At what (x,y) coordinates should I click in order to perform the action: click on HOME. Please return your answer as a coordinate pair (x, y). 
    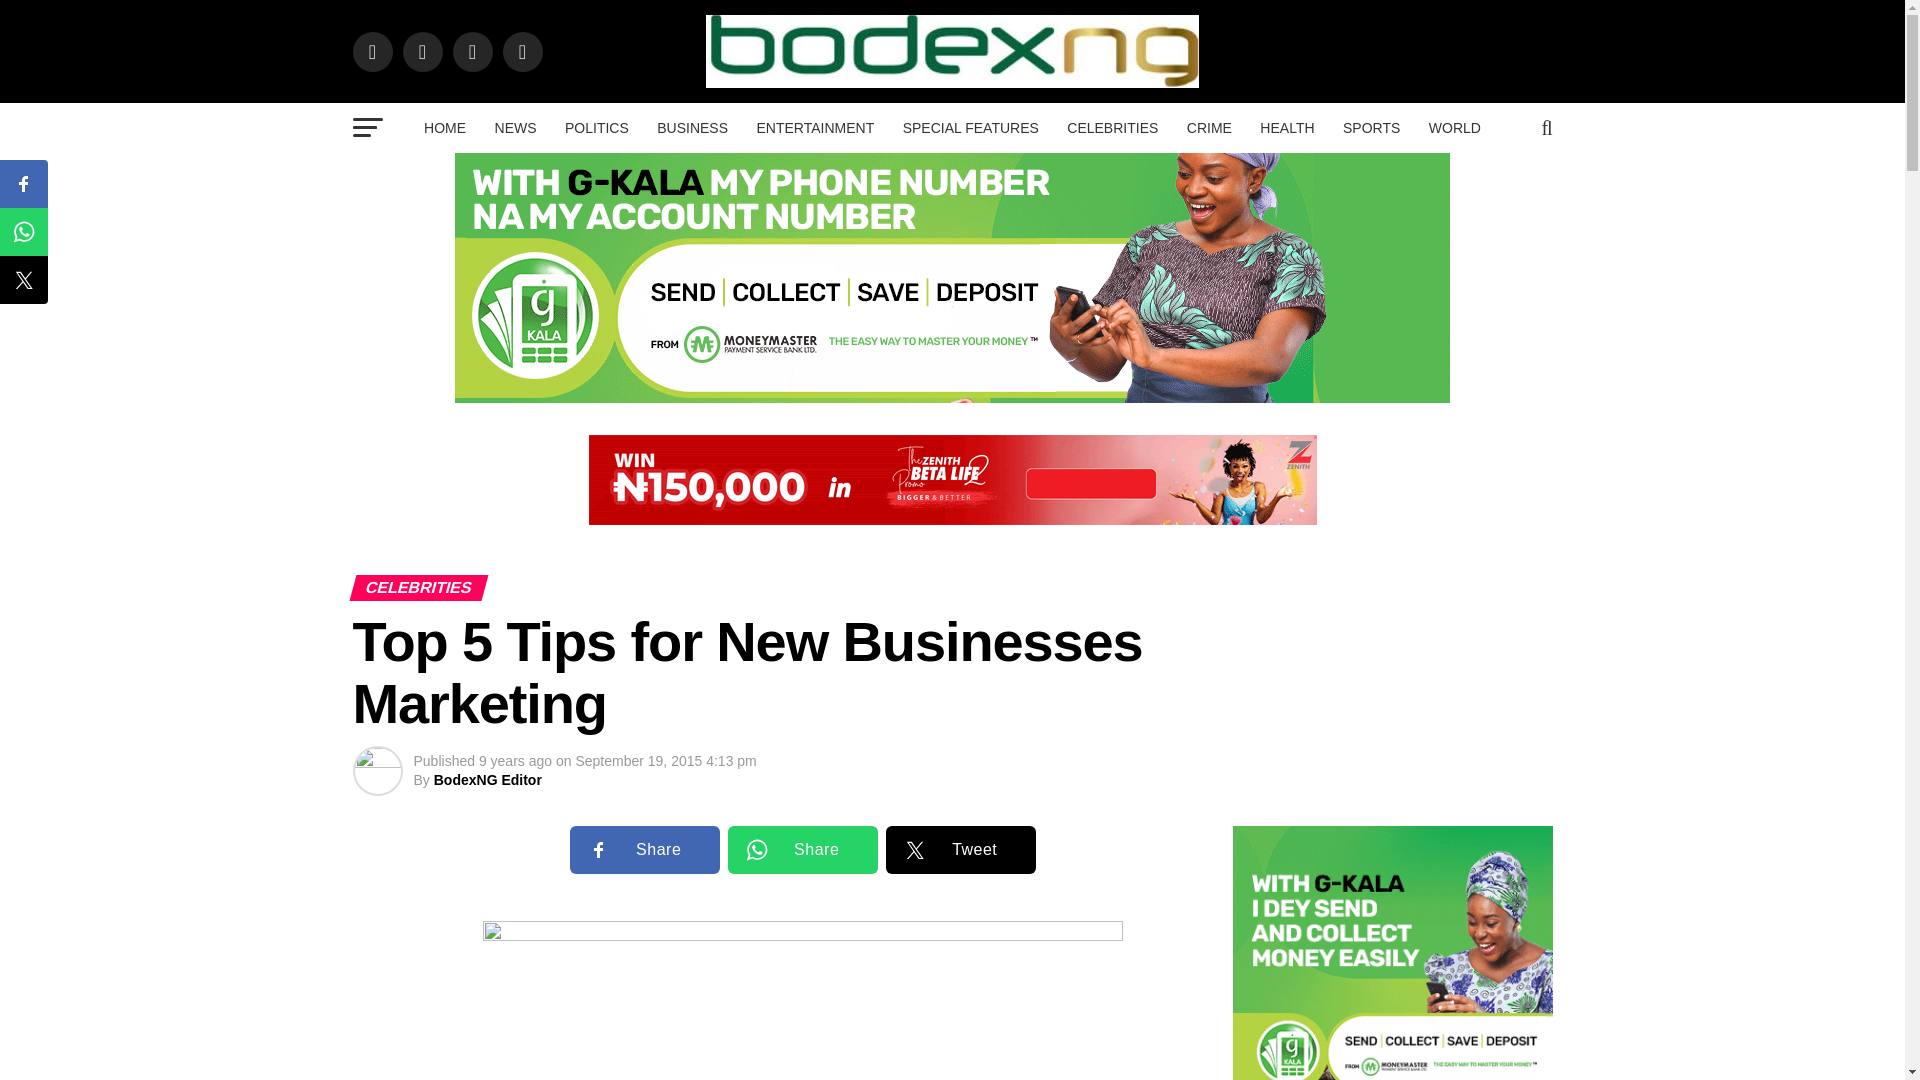
    Looking at the image, I should click on (445, 128).